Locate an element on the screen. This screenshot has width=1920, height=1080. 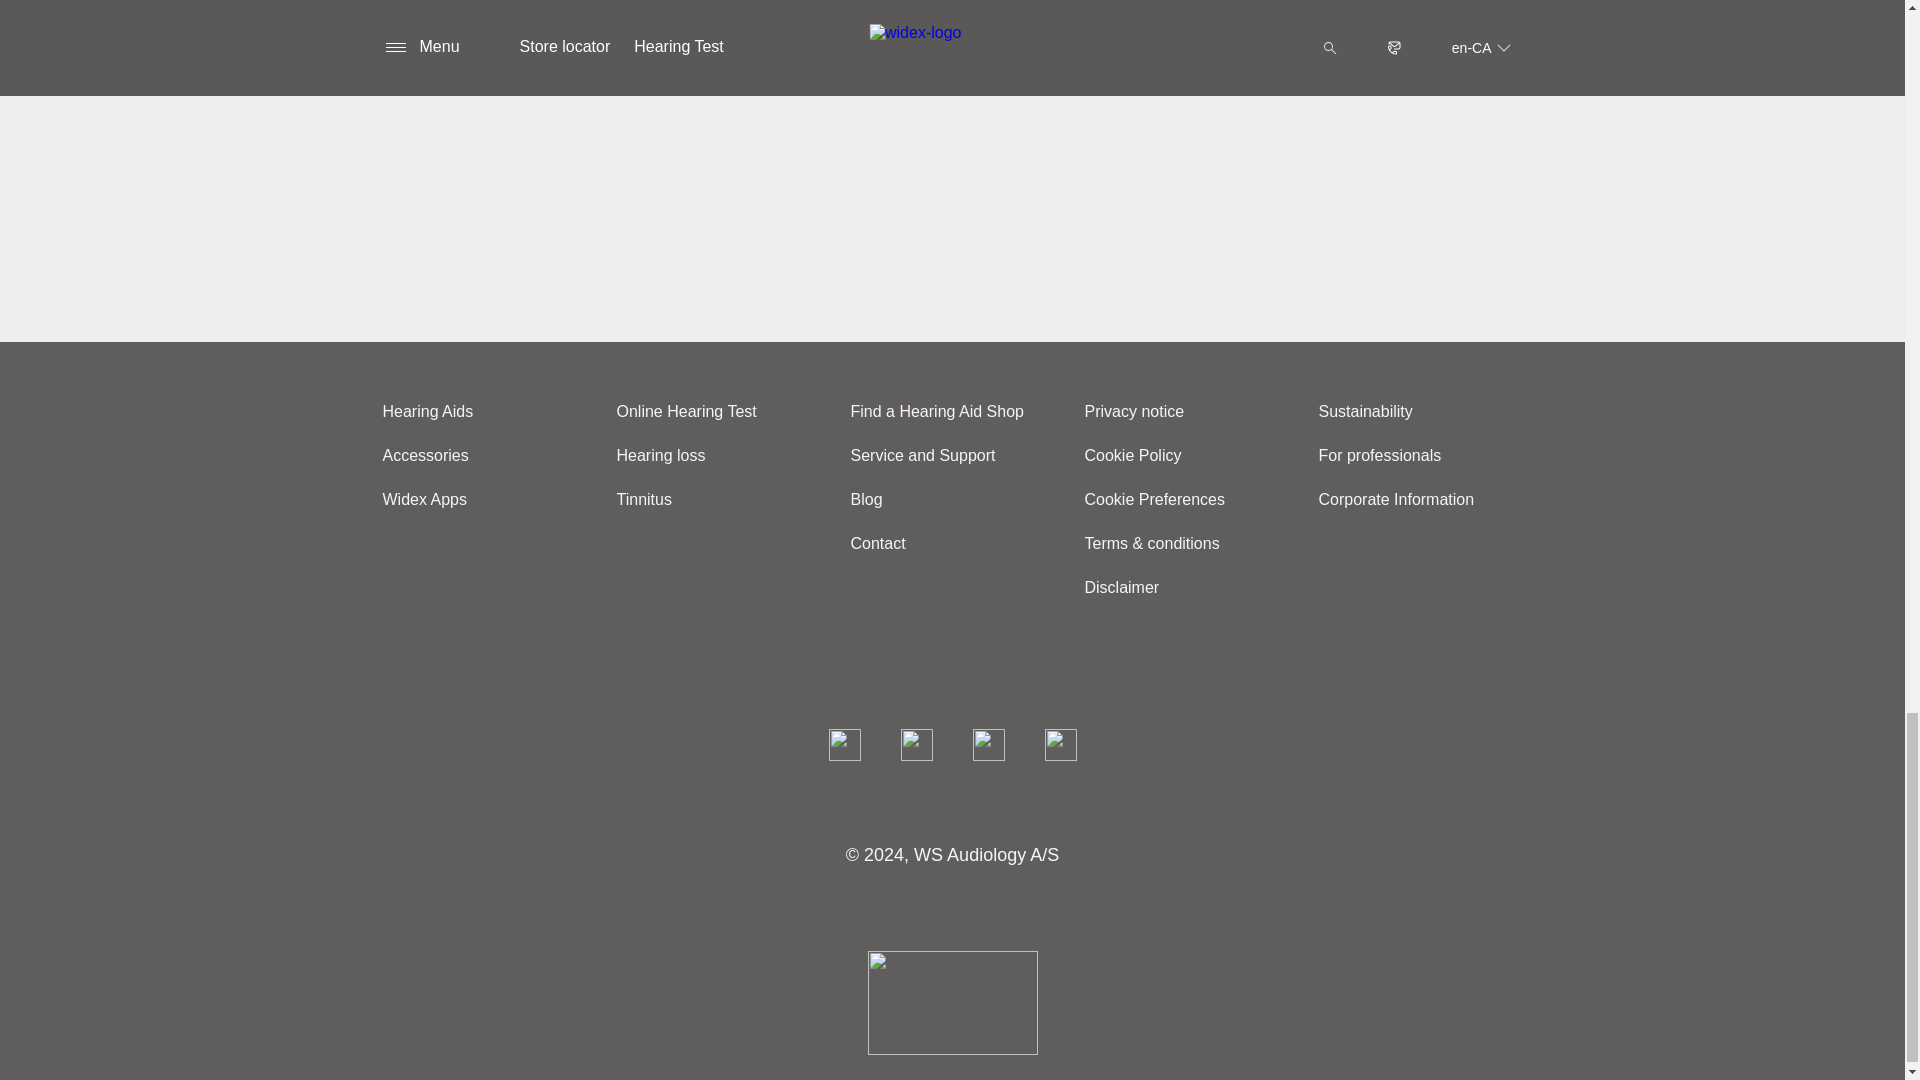
Cookie Preferences is located at coordinates (1162, 499).